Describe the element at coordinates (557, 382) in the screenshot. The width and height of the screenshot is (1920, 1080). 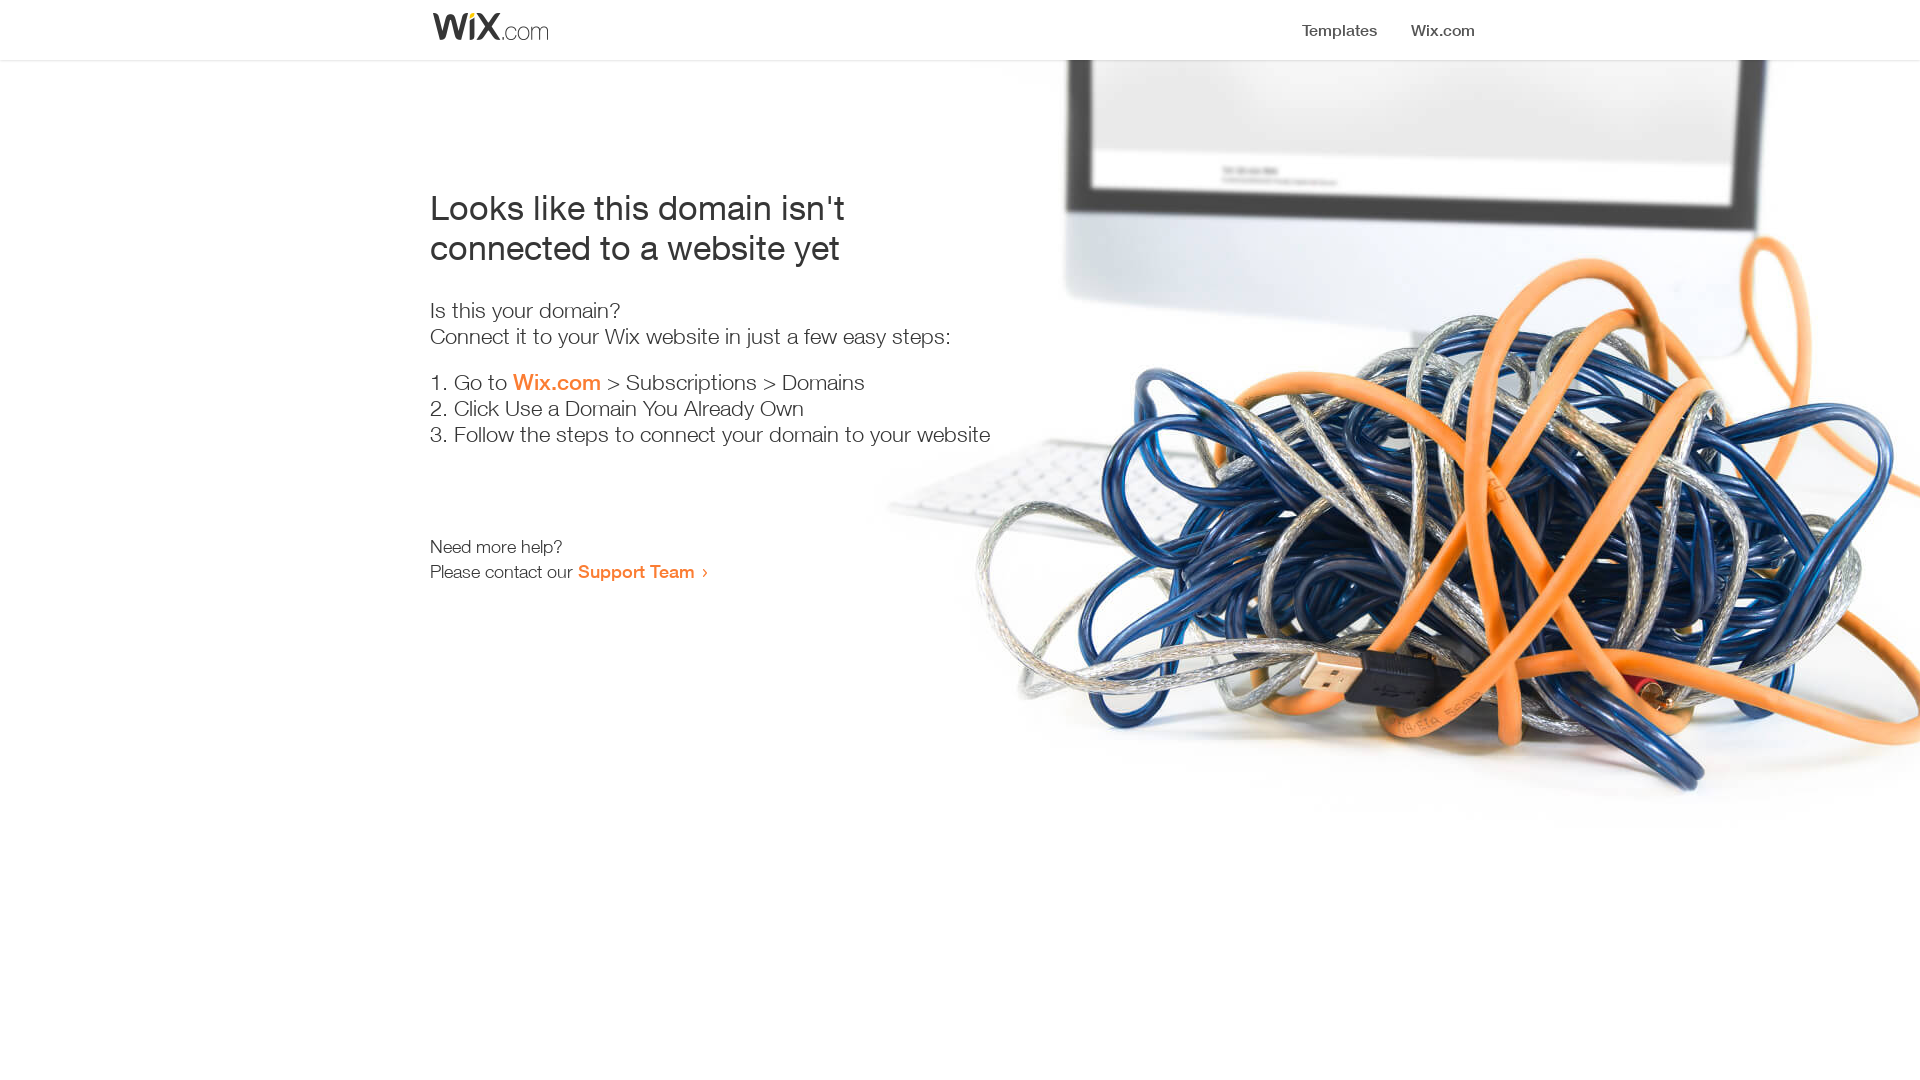
I see `Wix.com` at that location.